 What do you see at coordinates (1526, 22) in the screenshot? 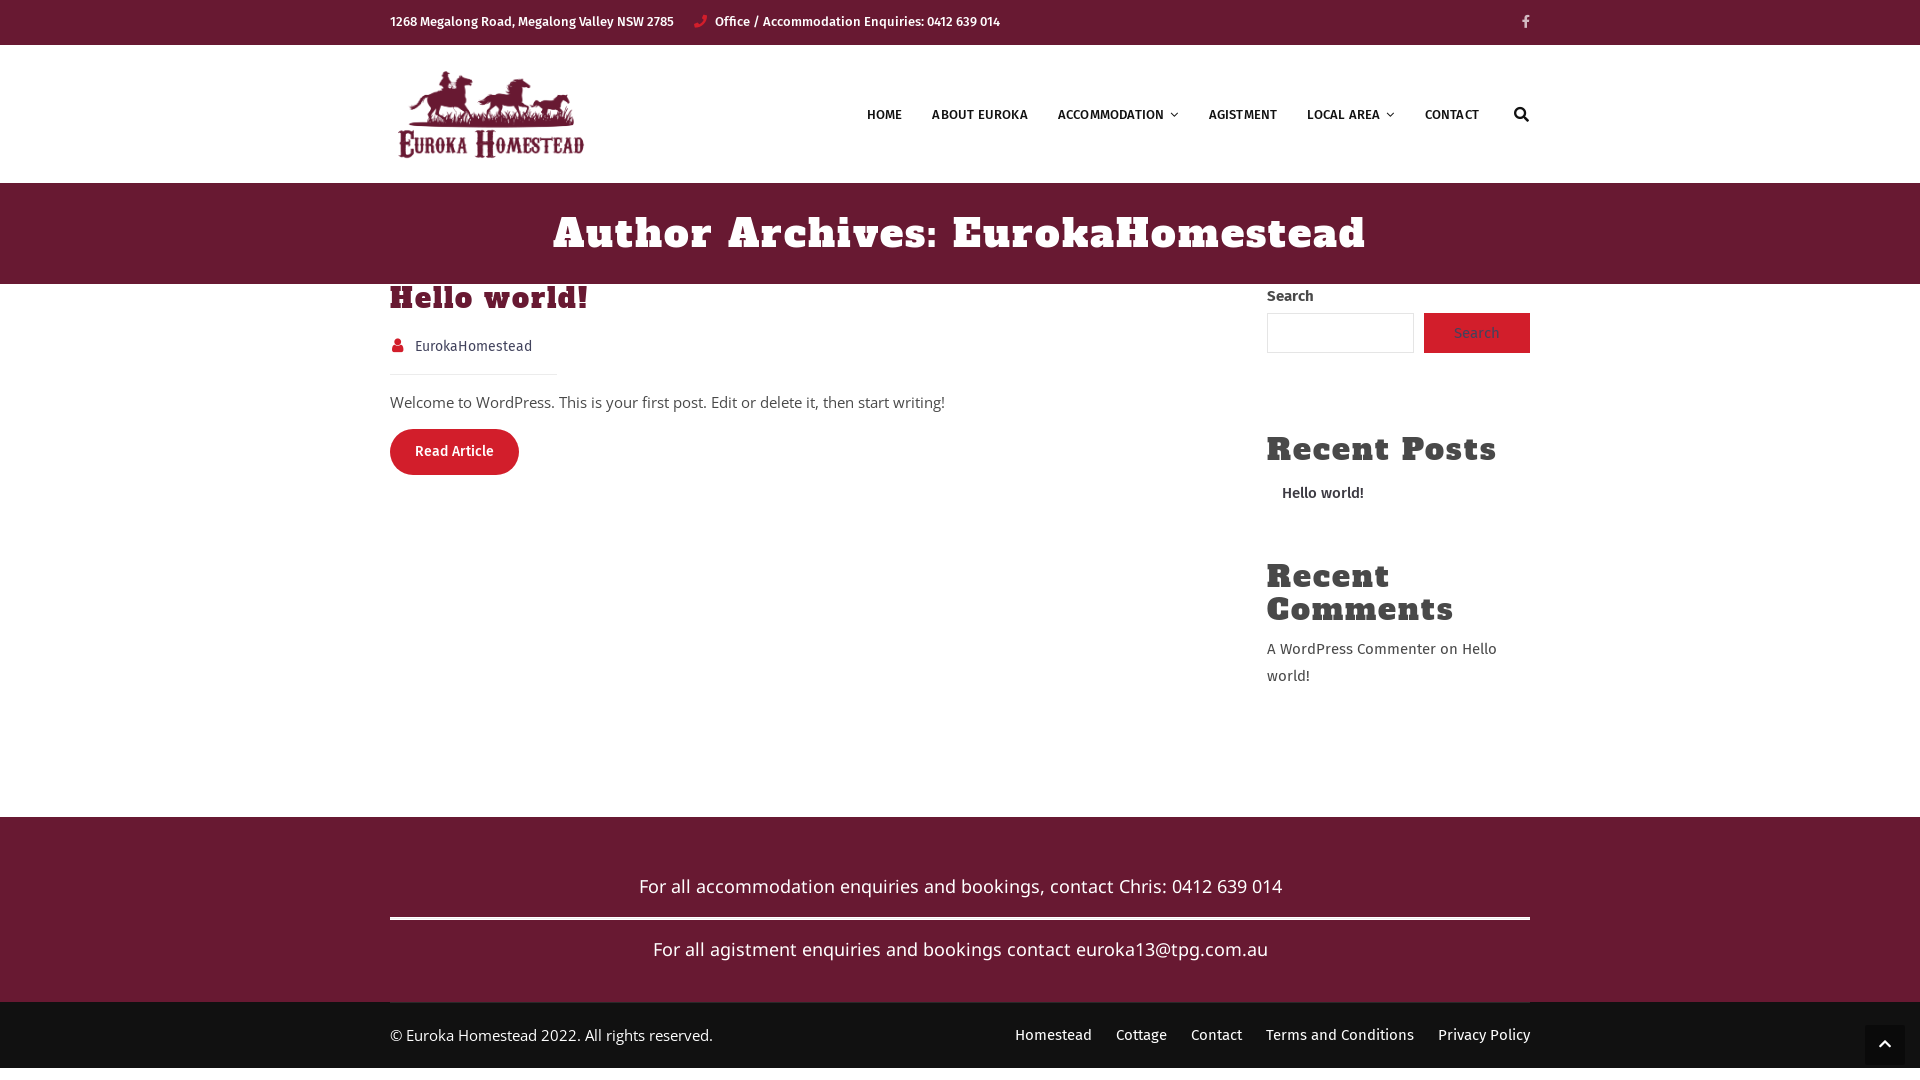
I see `https://www.facebook.com/eurokahorseriding` at bounding box center [1526, 22].